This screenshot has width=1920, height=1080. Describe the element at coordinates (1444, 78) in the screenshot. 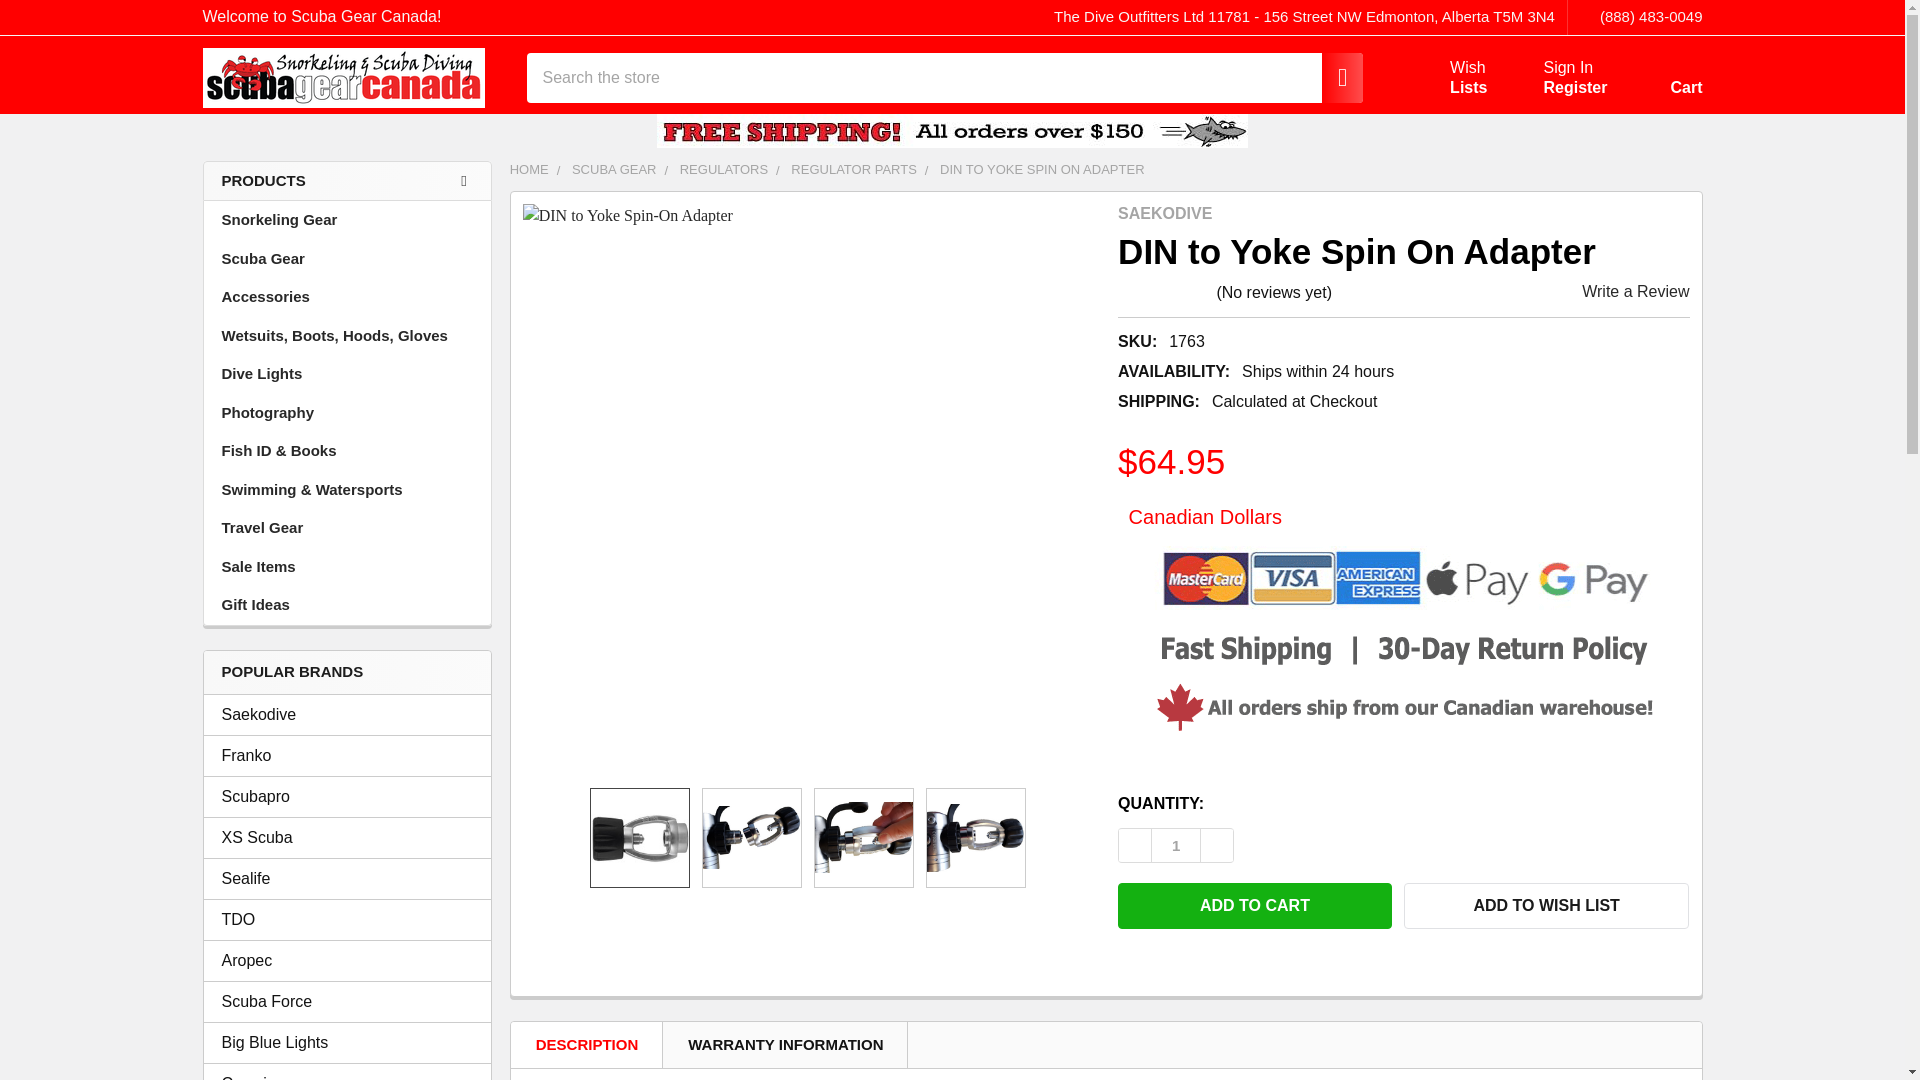

I see `Scubapro` at that location.